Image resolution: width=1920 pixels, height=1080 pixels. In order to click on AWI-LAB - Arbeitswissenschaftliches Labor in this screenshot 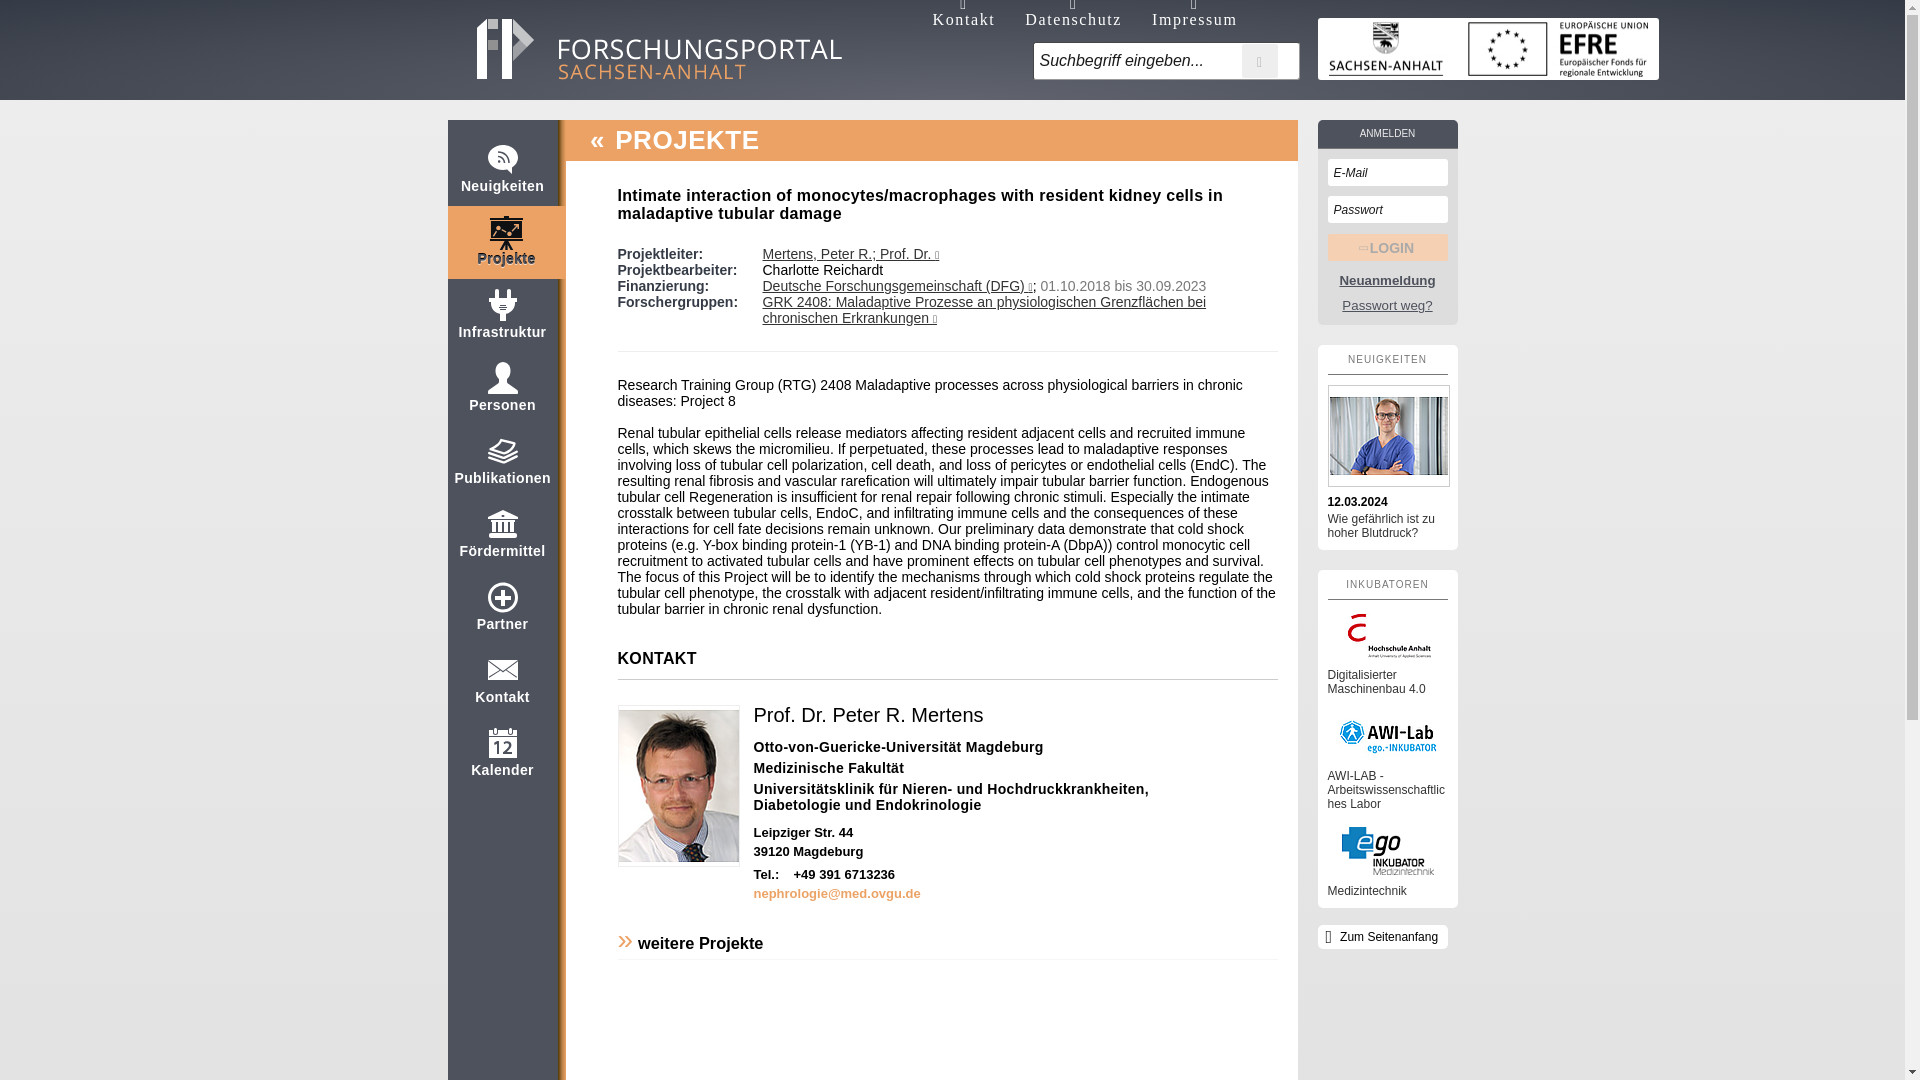, I will do `click(1388, 760)`.